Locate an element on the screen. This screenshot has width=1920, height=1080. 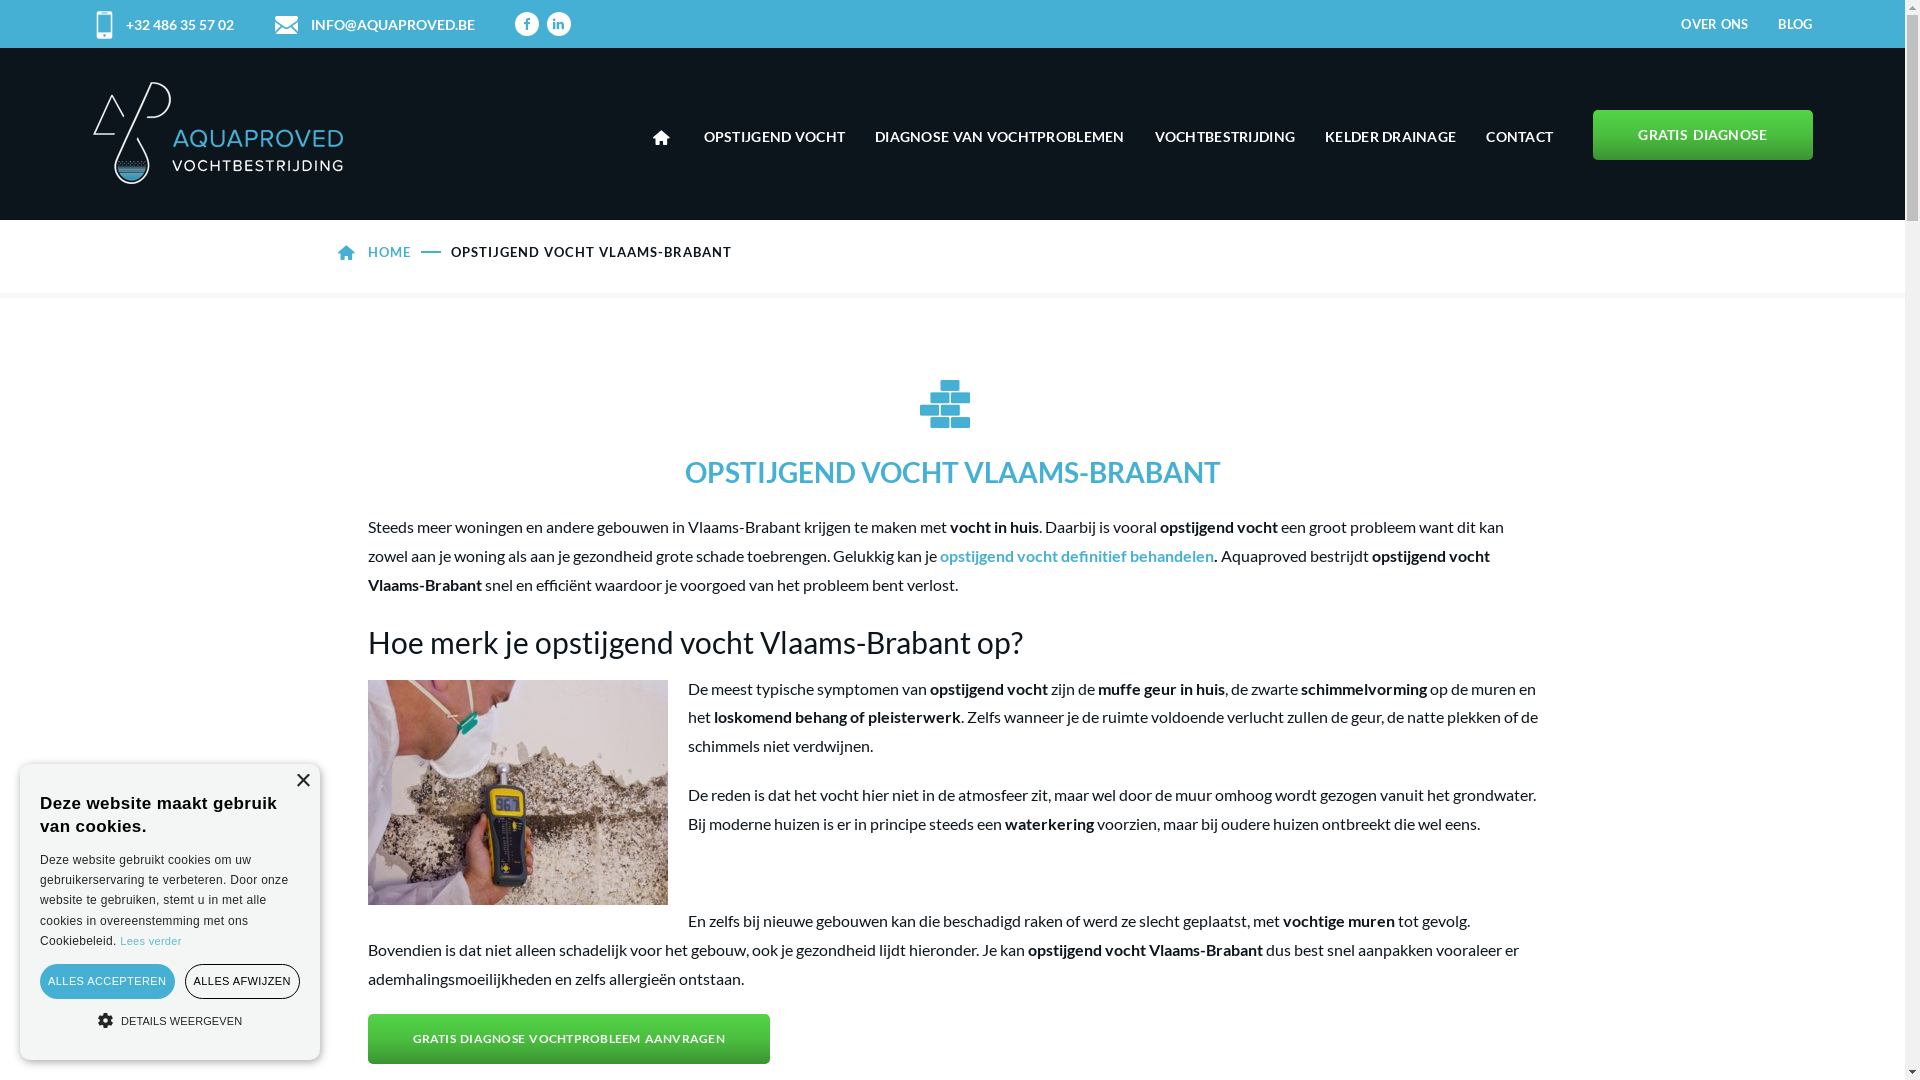
DIAGNOSE VAN VOCHTPROBLEMEN is located at coordinates (1000, 137).